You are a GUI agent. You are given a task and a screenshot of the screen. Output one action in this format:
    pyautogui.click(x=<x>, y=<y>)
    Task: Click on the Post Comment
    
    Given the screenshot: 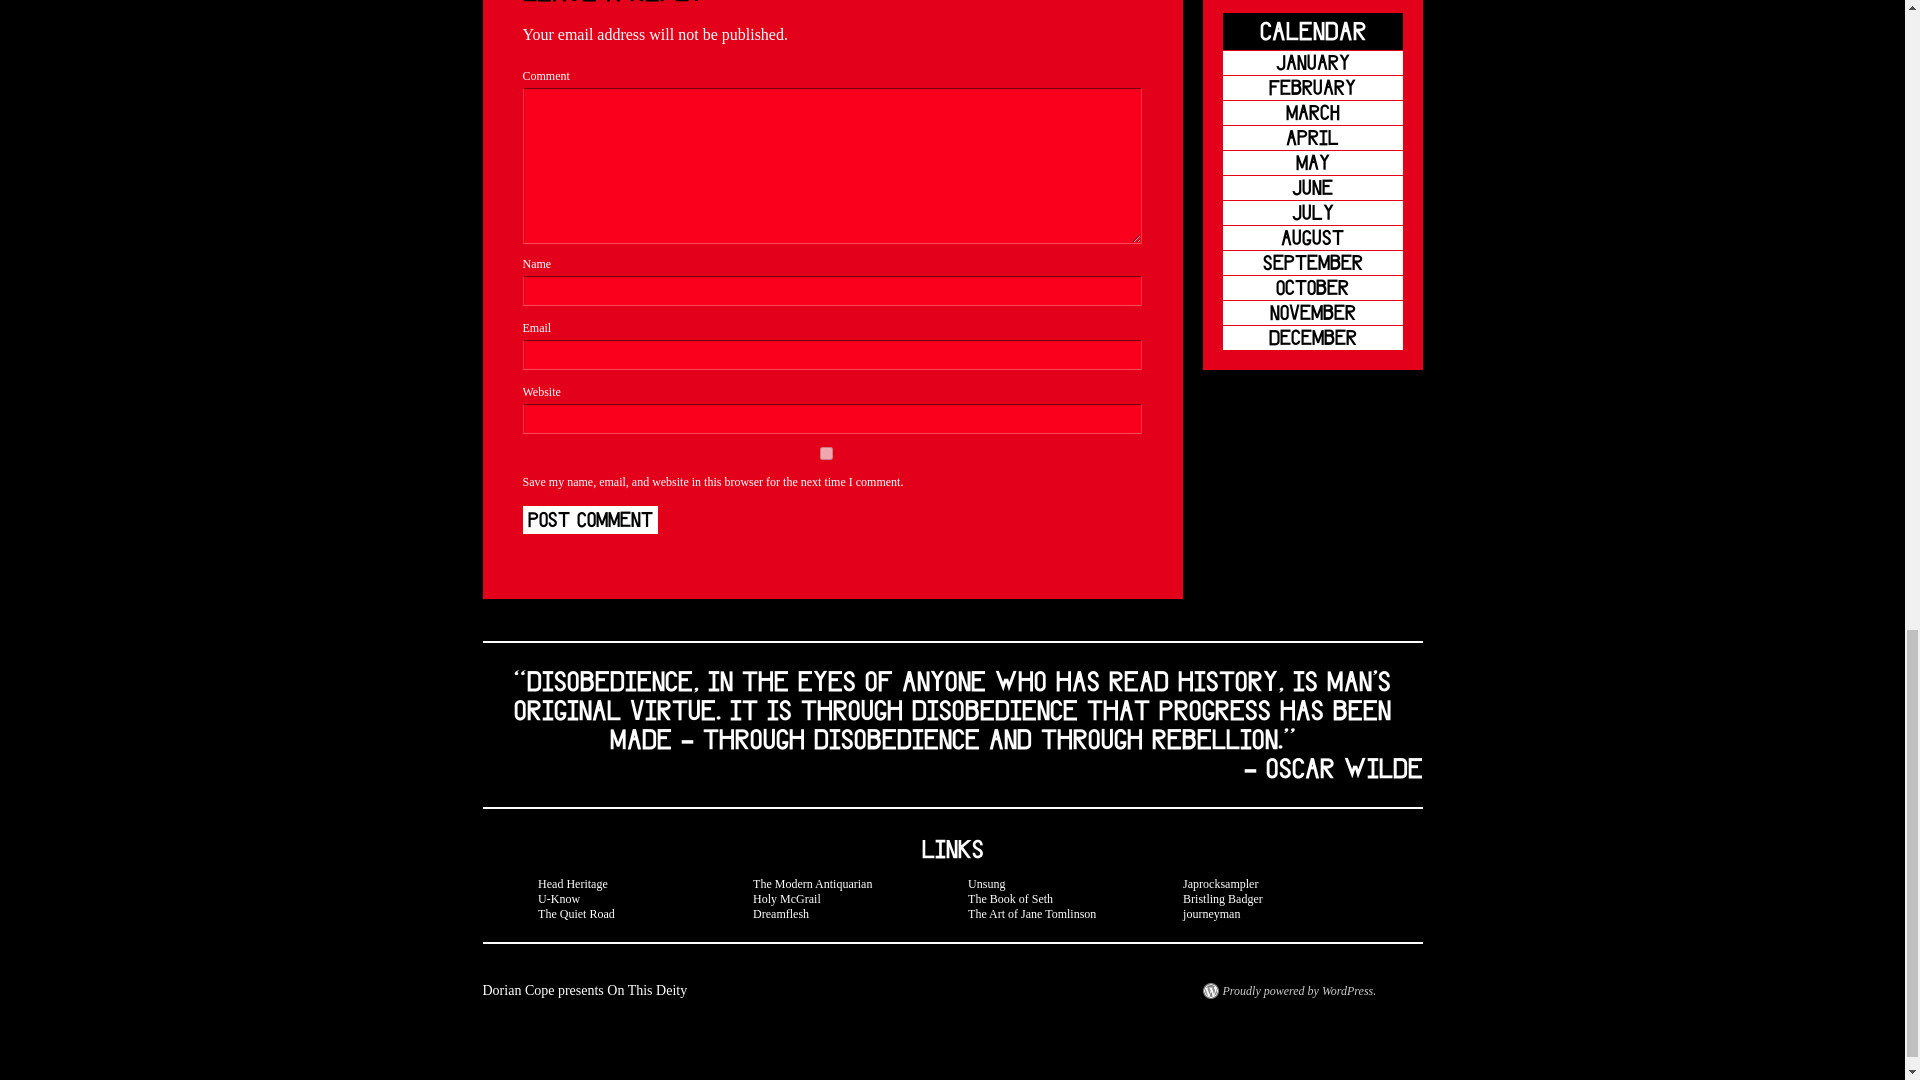 What is the action you would take?
    pyautogui.click(x=589, y=520)
    